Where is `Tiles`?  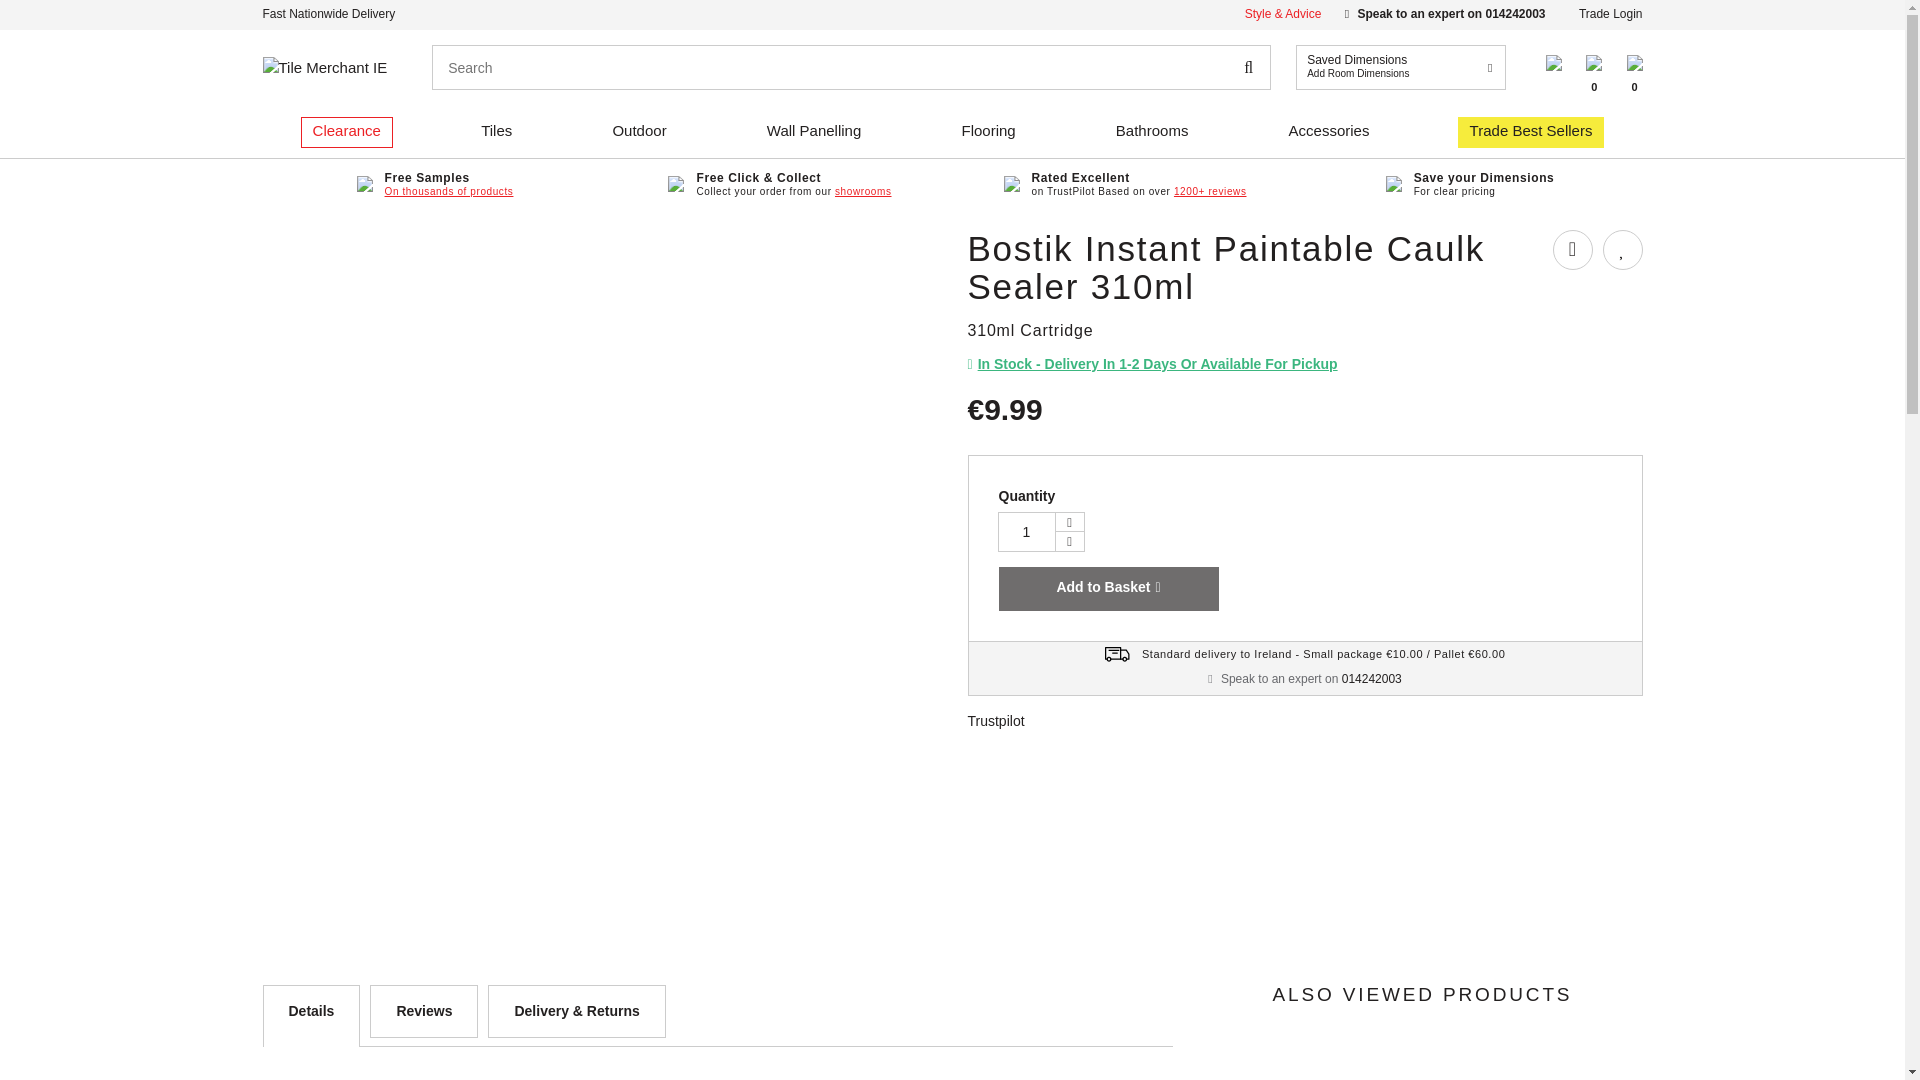 Tiles is located at coordinates (1027, 531).